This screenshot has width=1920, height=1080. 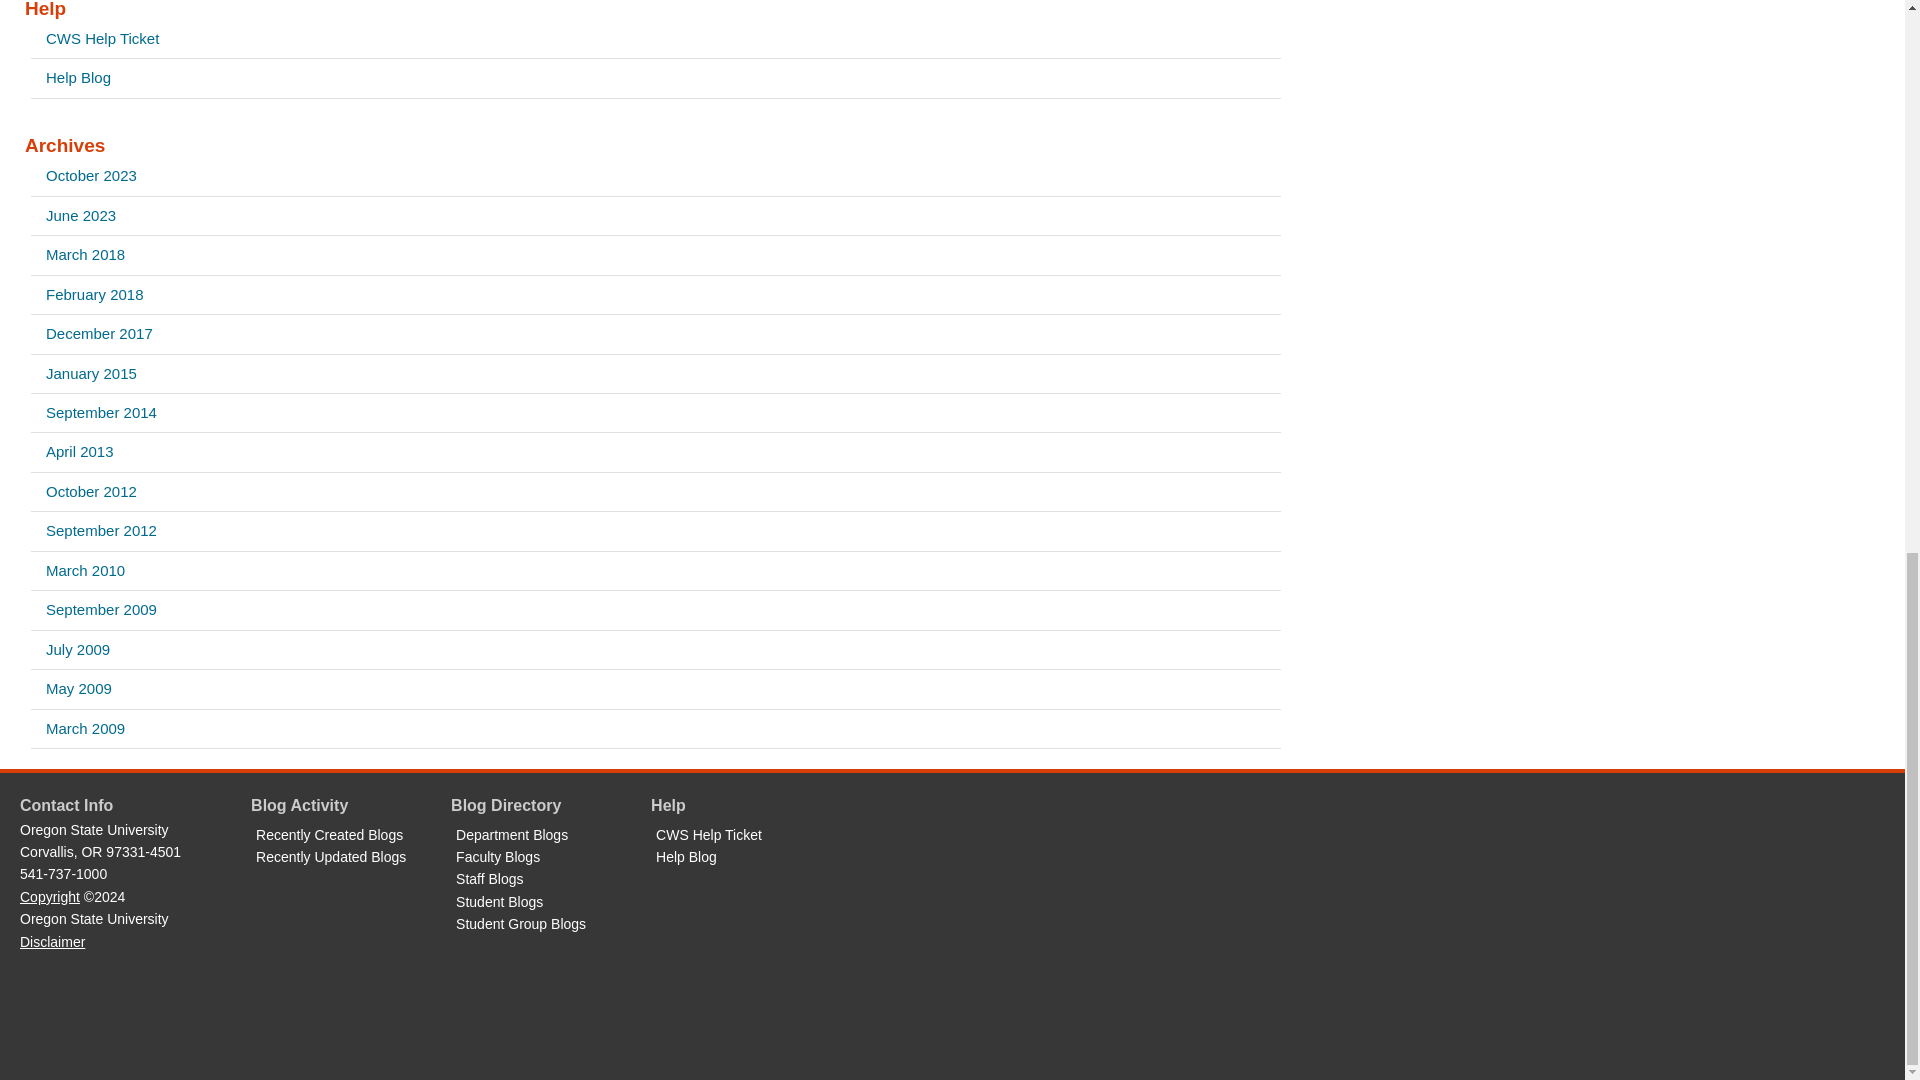 What do you see at coordinates (655, 609) in the screenshot?
I see `September 2009` at bounding box center [655, 609].